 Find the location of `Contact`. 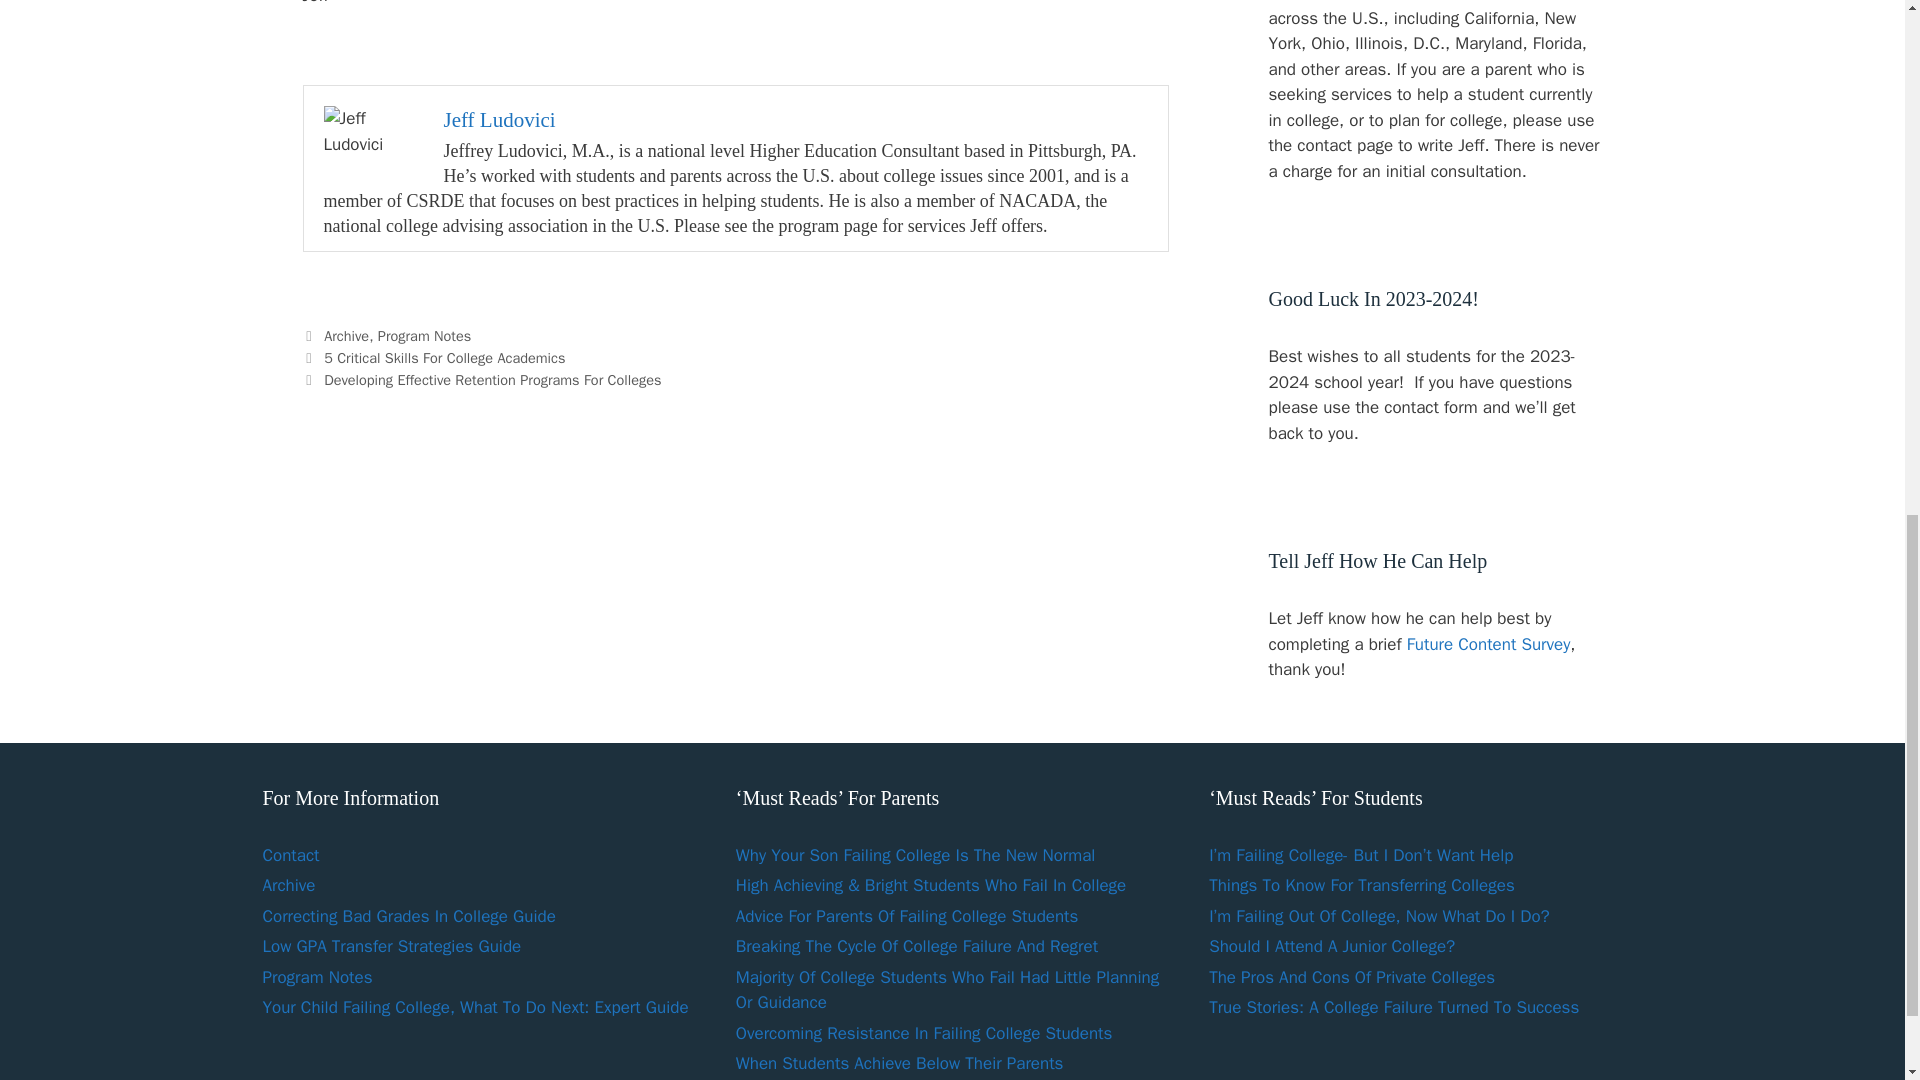

Contact is located at coordinates (290, 854).